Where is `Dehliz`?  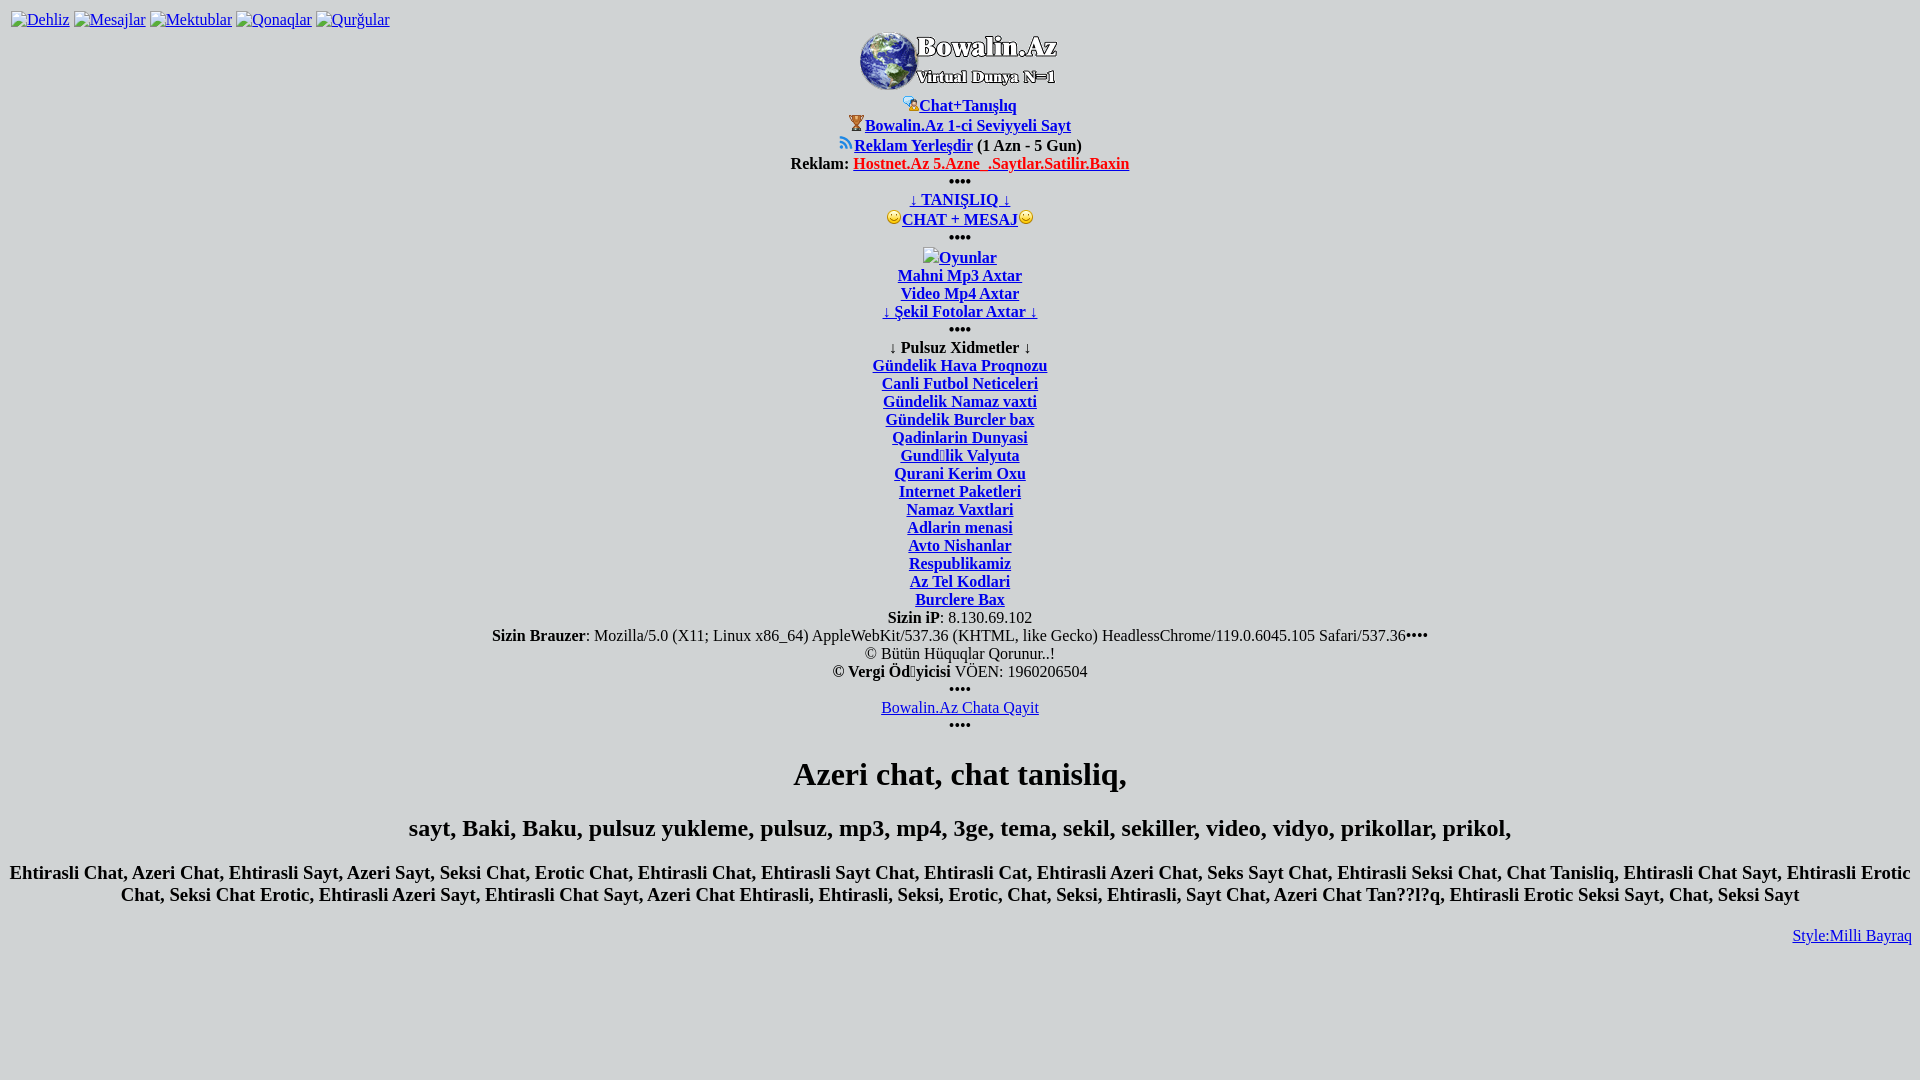 Dehliz is located at coordinates (40, 20).